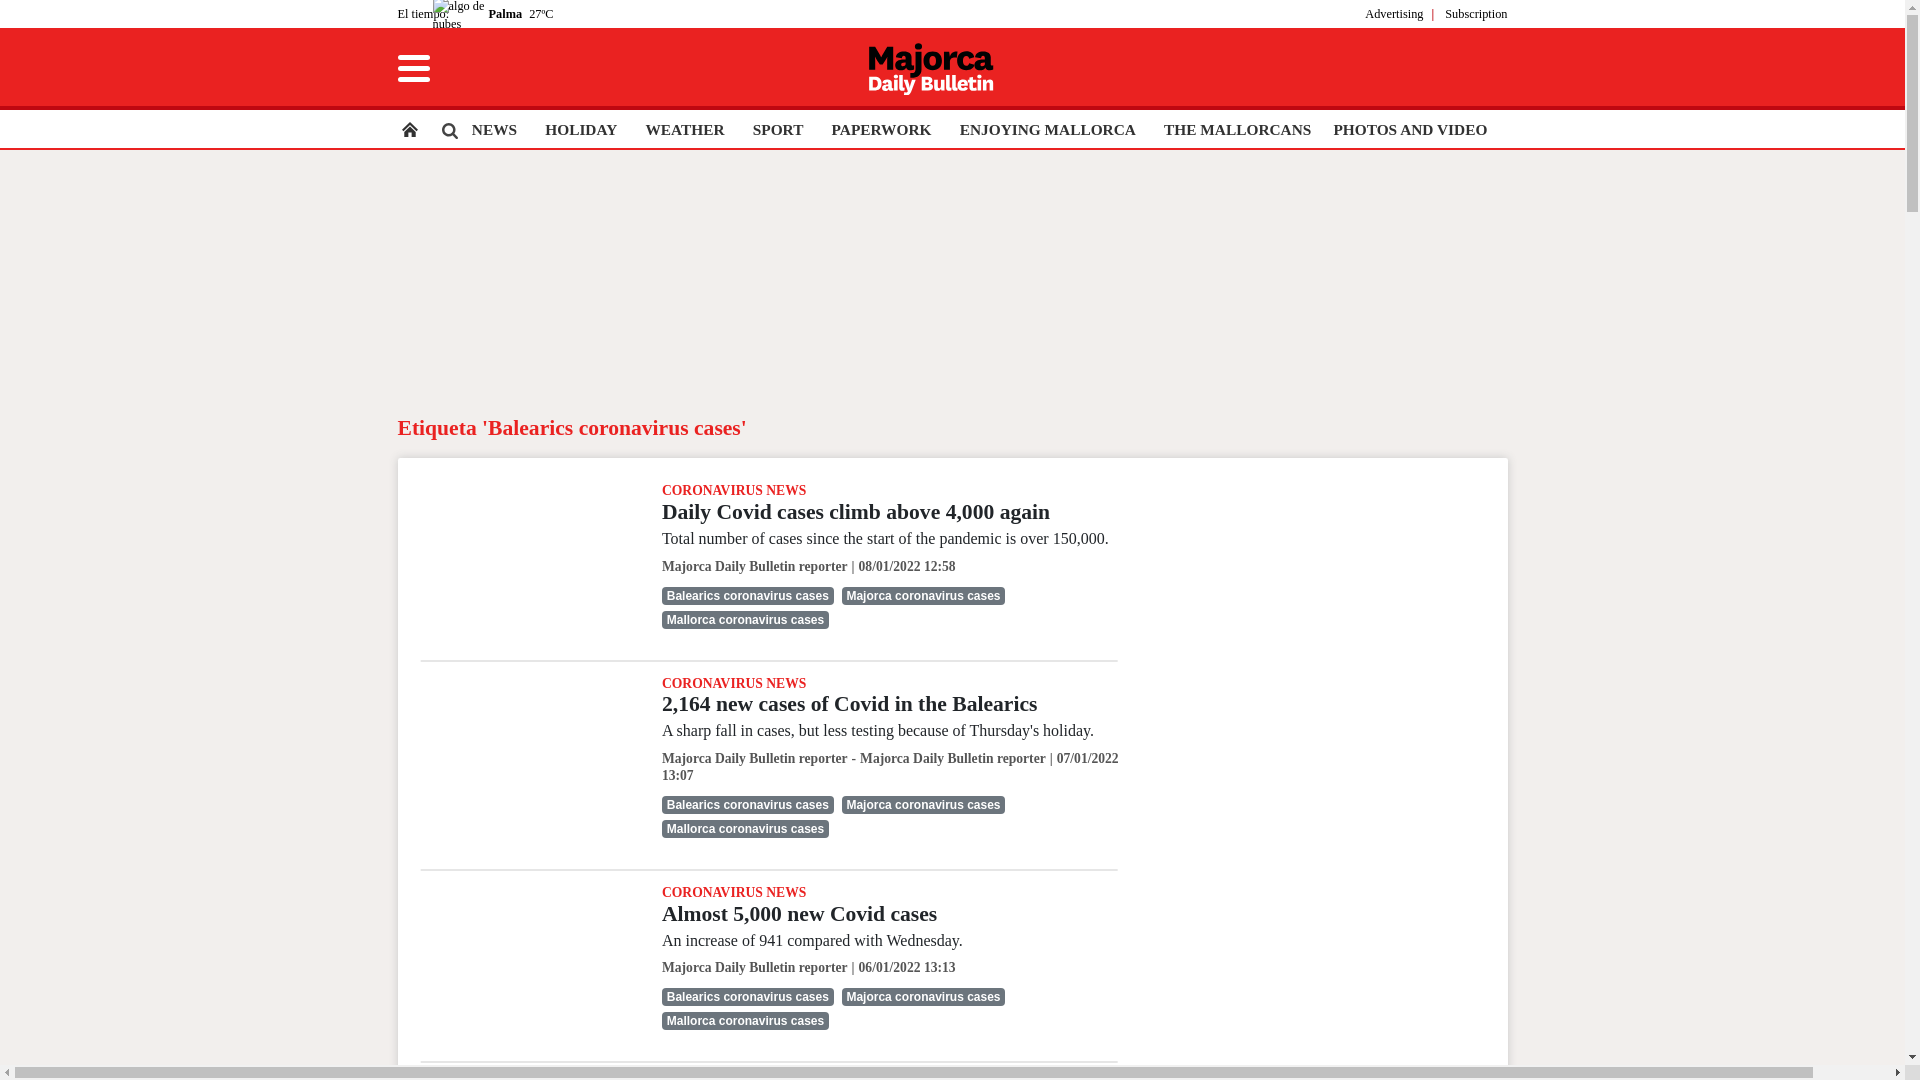  What do you see at coordinates (799, 913) in the screenshot?
I see `Almost 5,000 new Covid cases` at bounding box center [799, 913].